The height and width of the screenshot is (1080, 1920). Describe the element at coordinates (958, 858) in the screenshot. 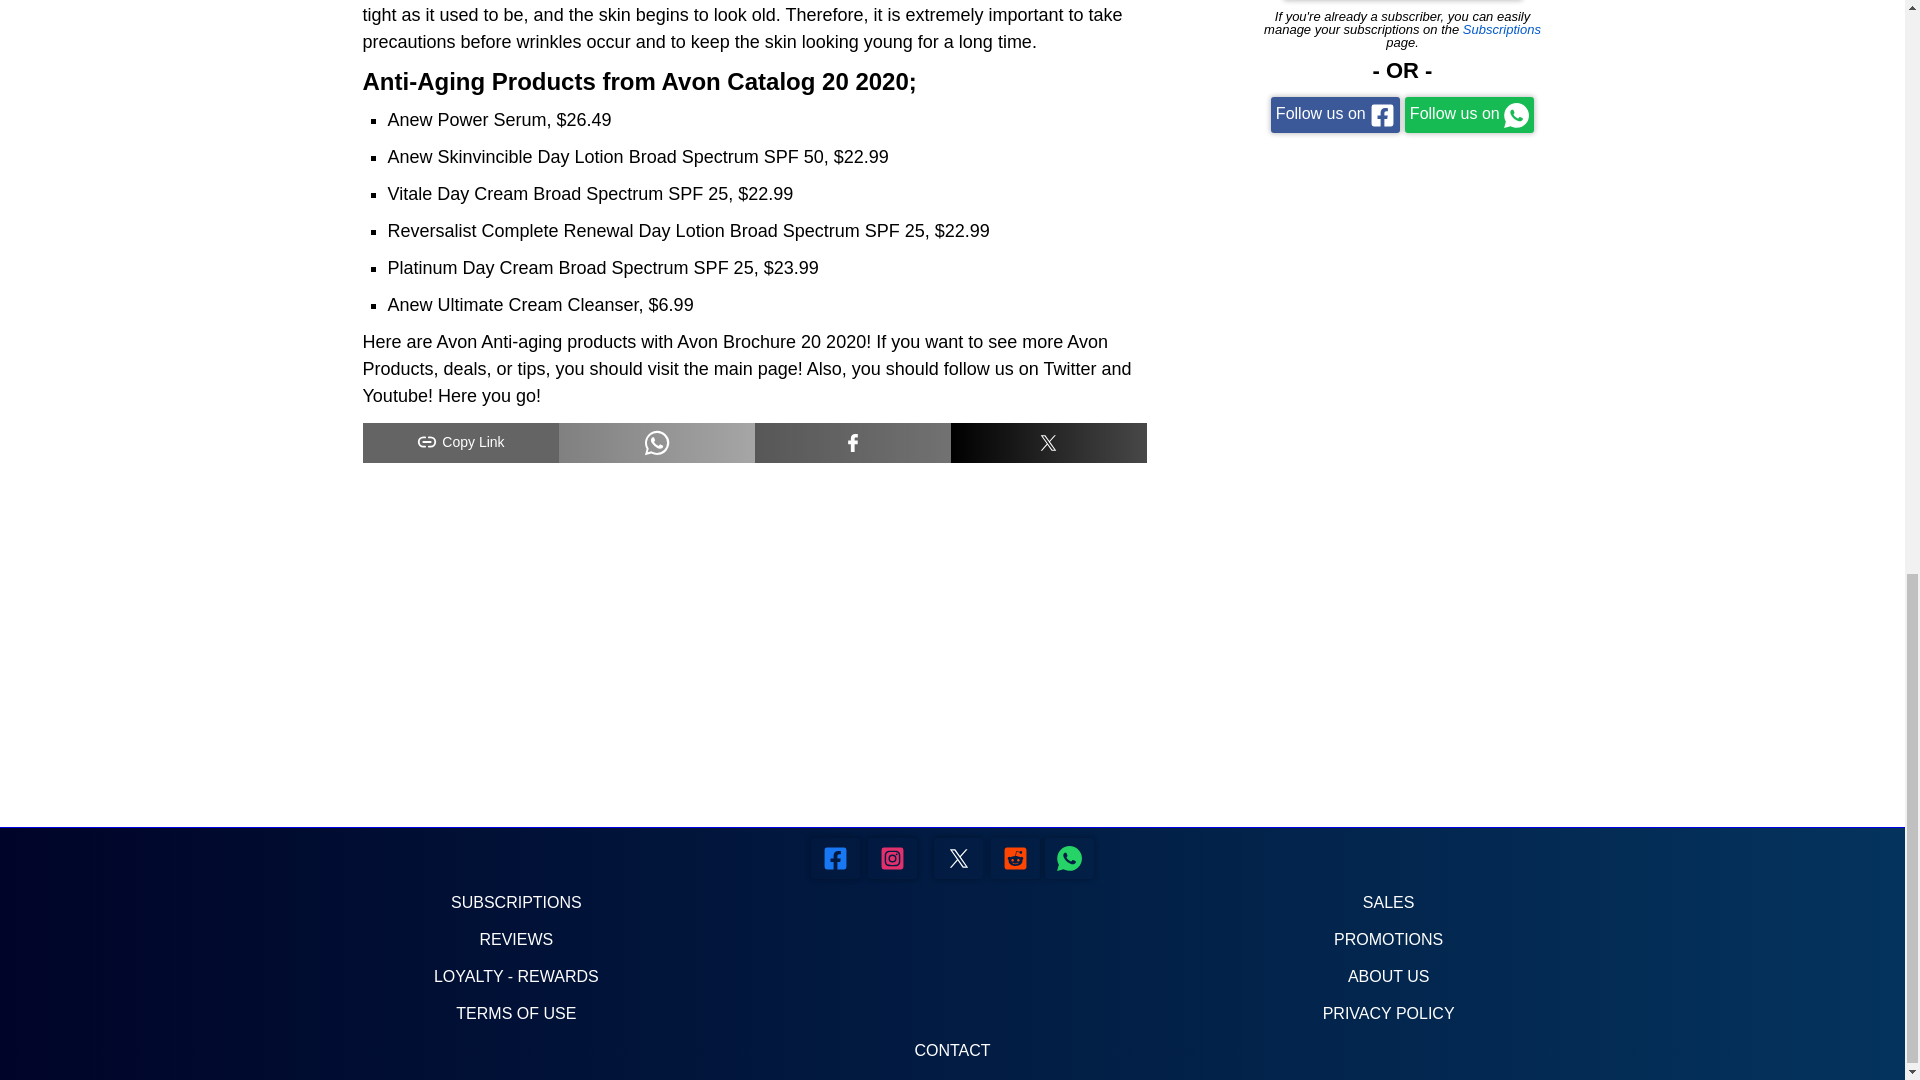

I see `WeeklyAds2 on X` at that location.